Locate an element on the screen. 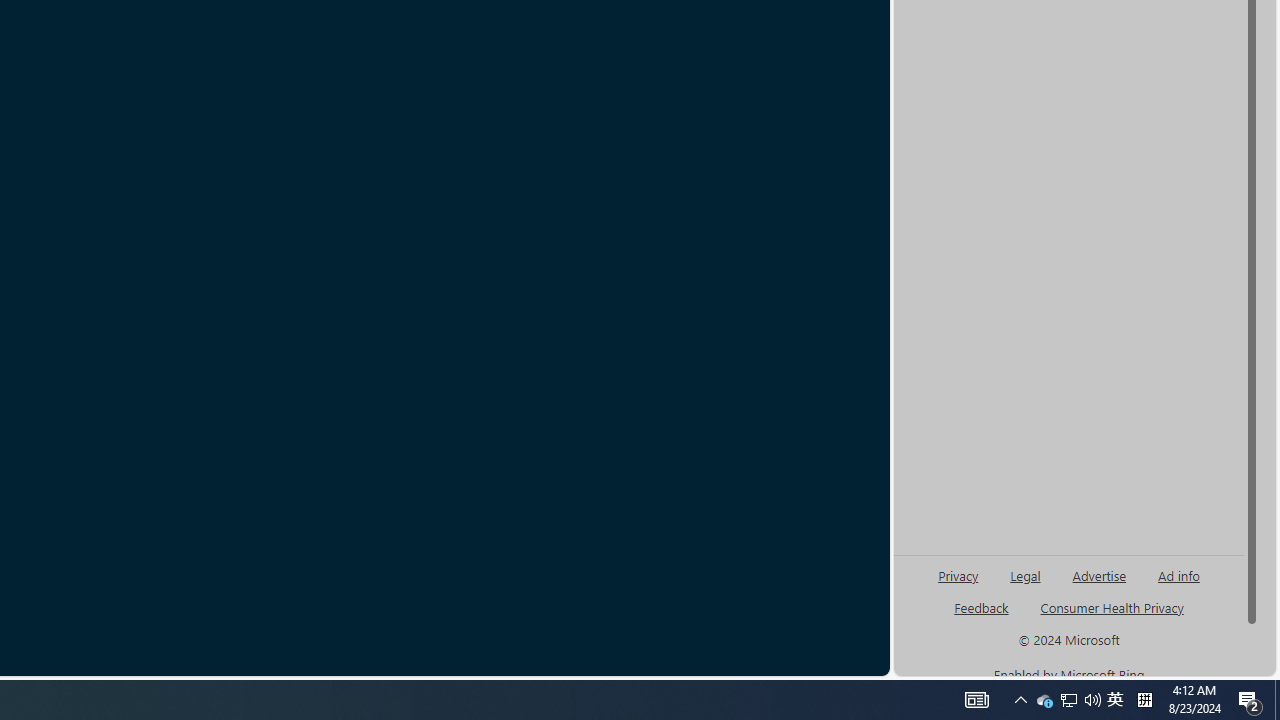  AutomationID: sb_feedback is located at coordinates (980, 607).